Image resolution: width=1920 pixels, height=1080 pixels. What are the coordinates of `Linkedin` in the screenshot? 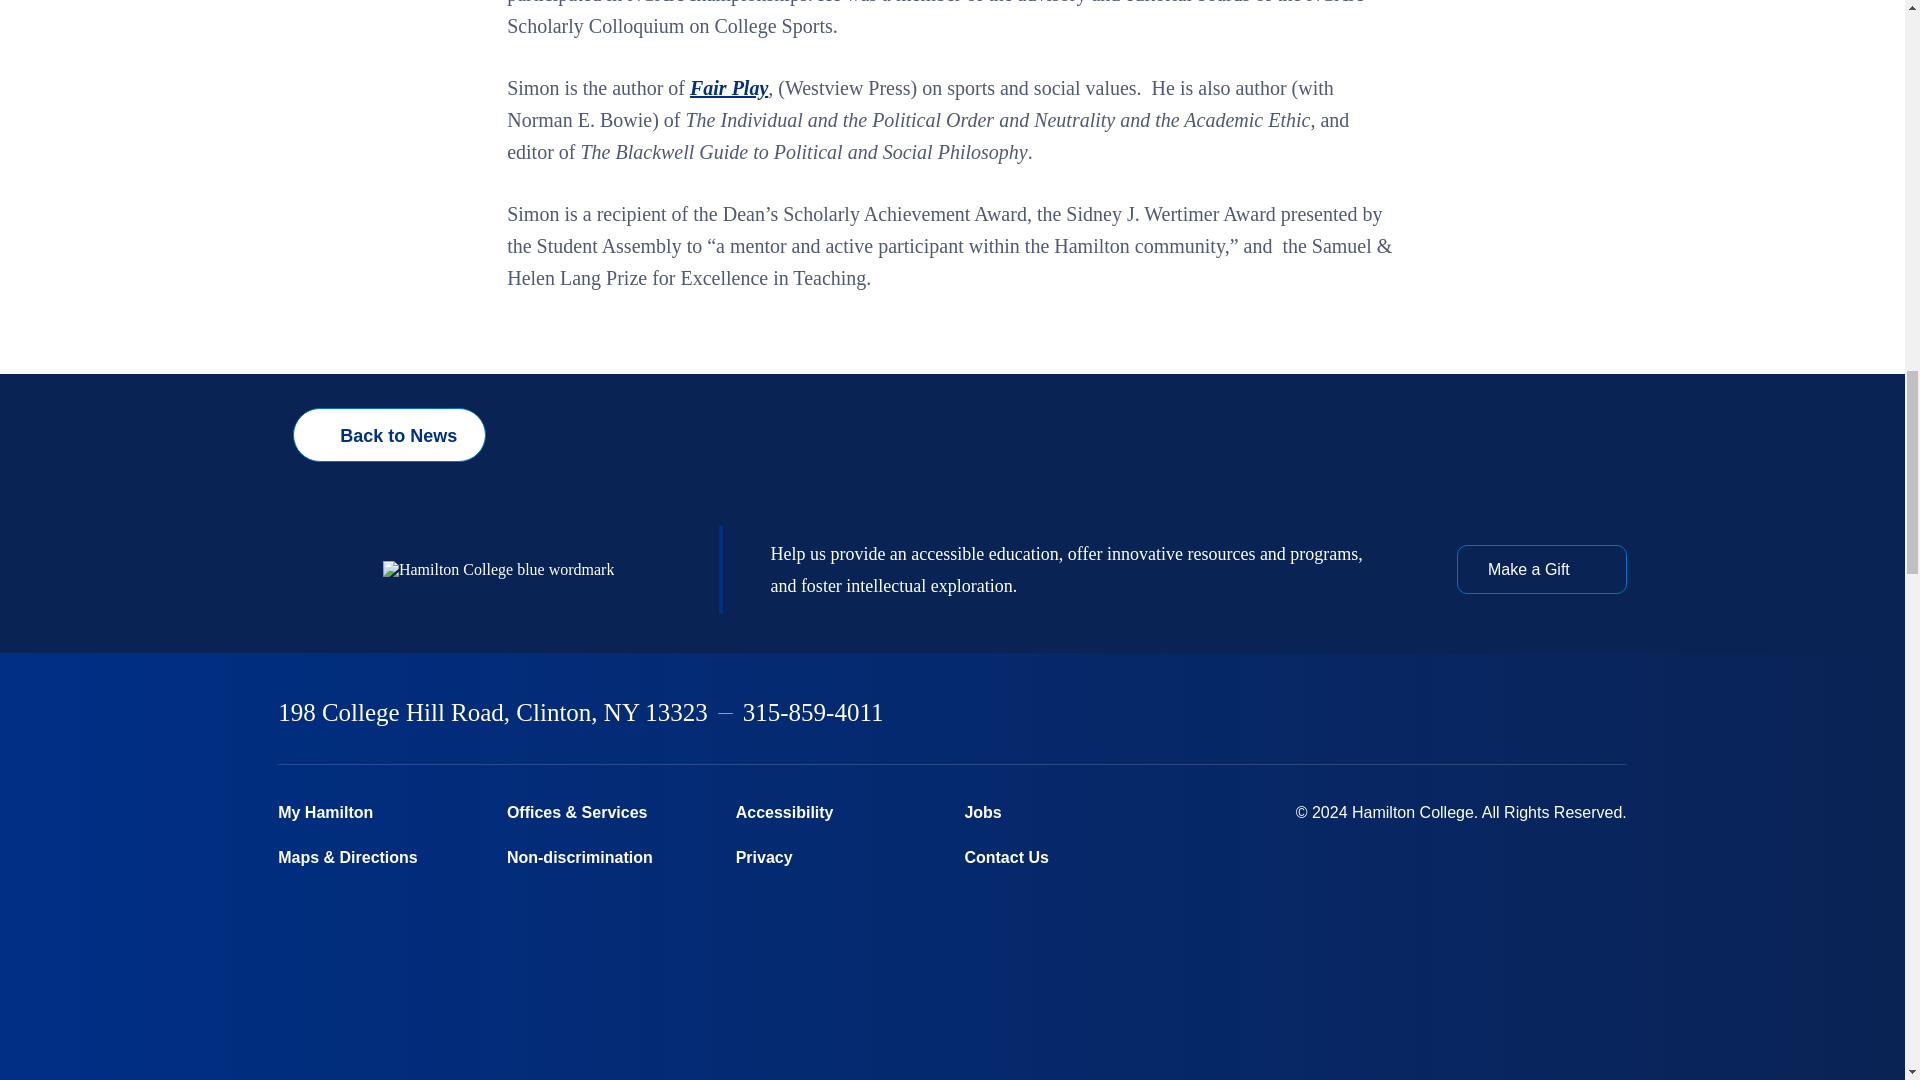 It's located at (1515, 714).